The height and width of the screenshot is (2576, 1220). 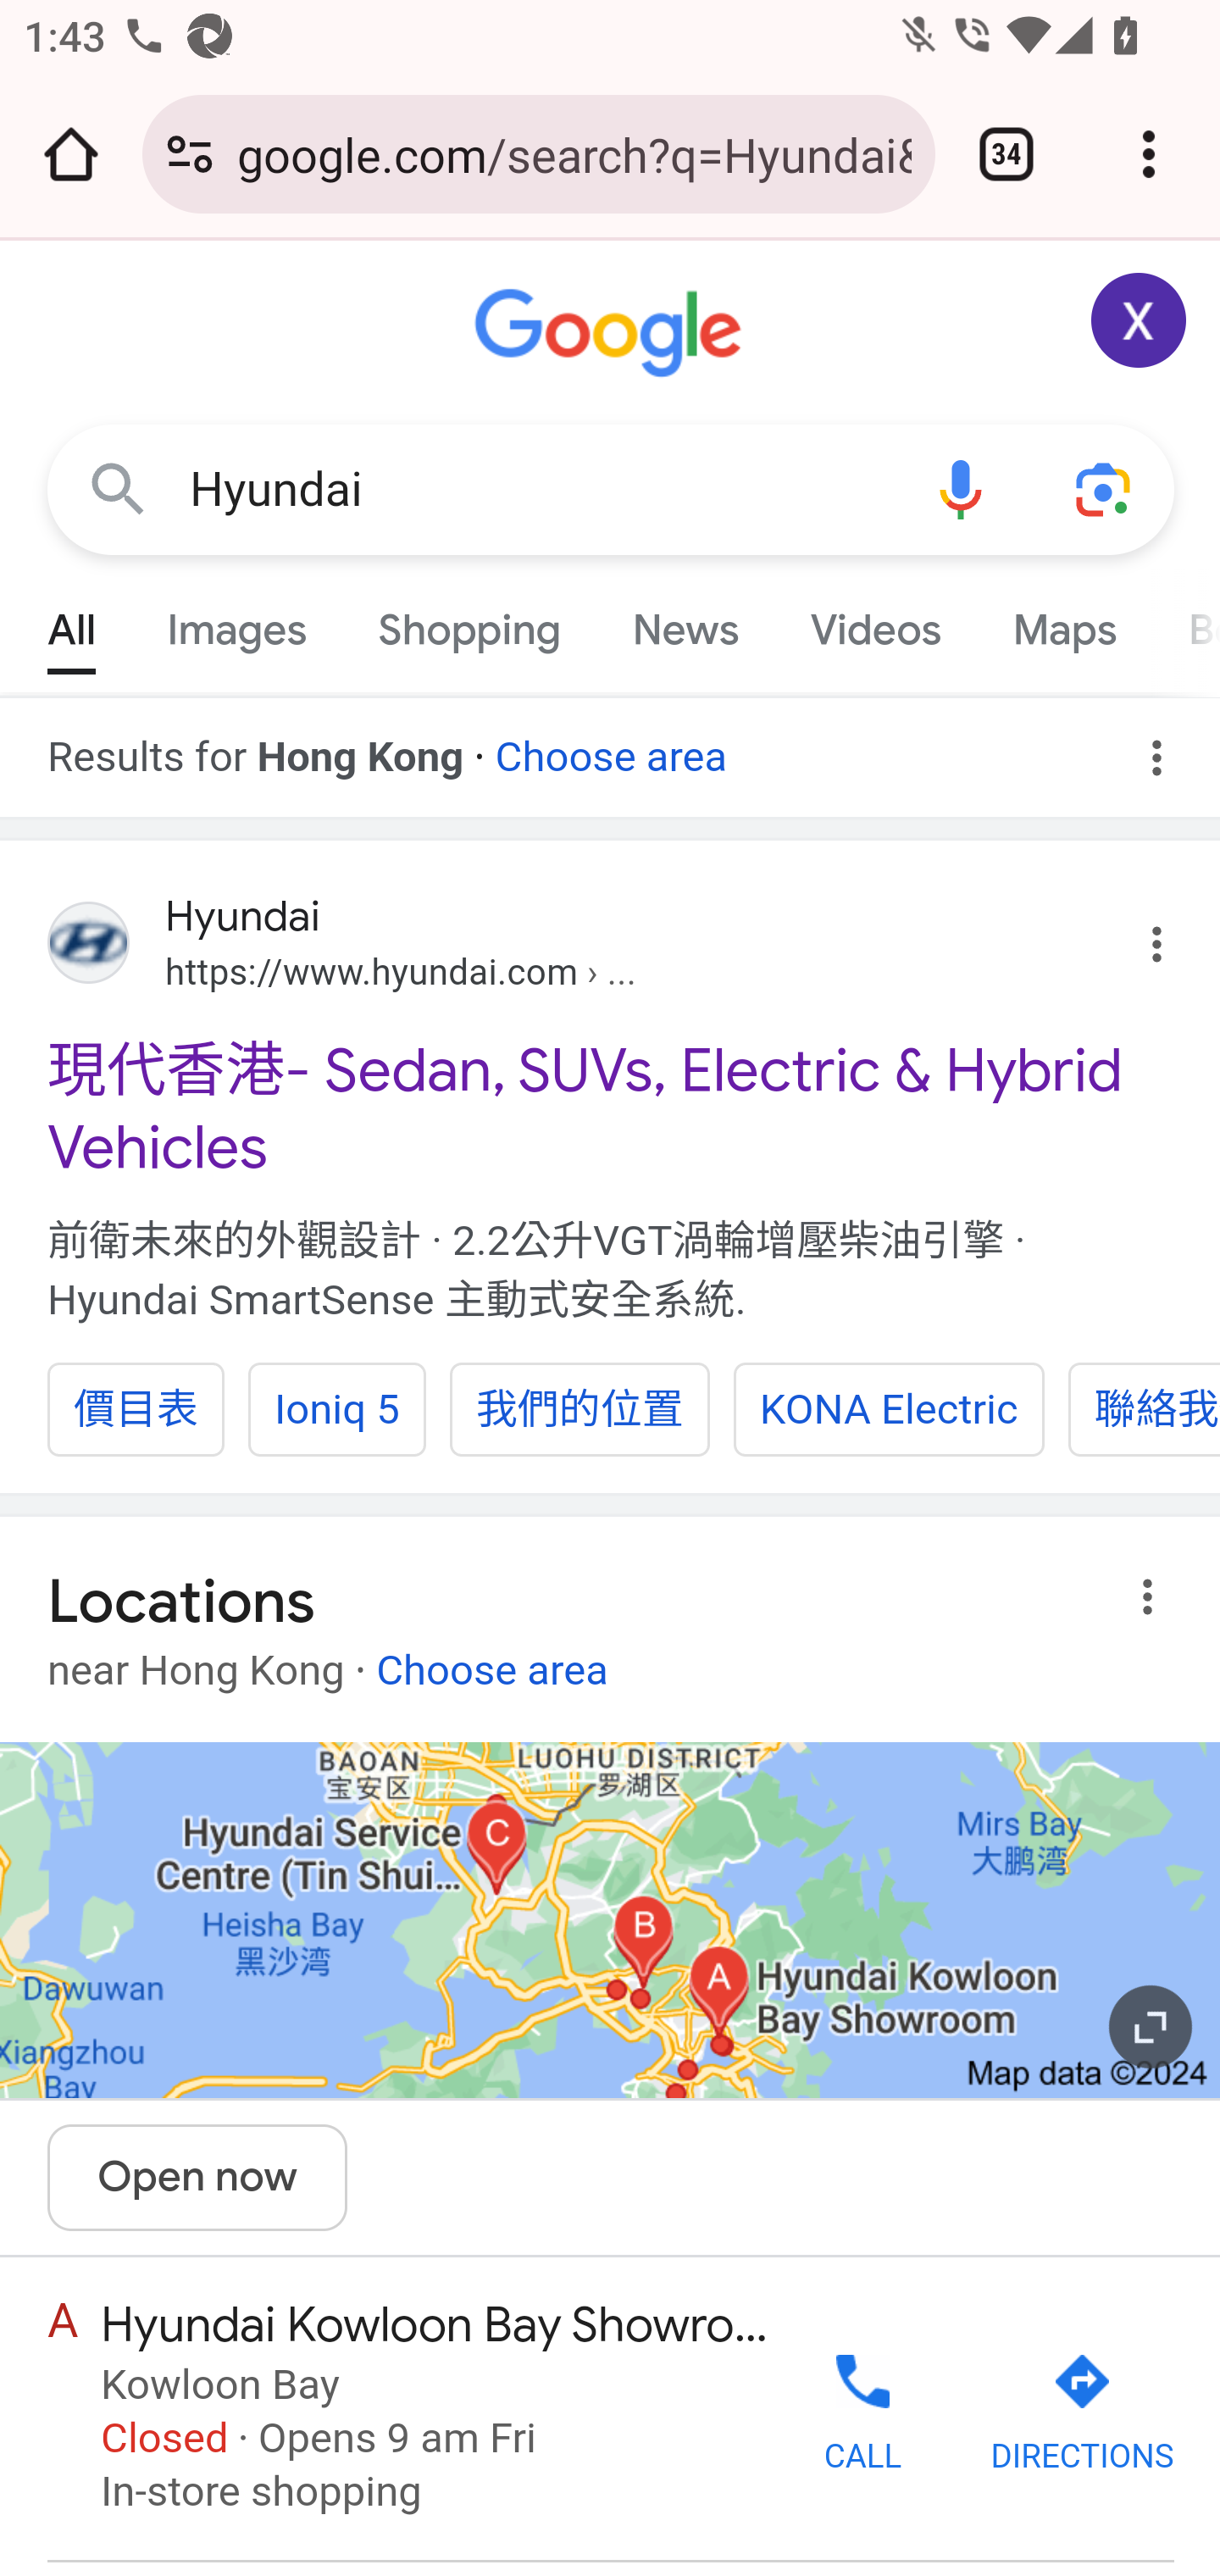 What do you see at coordinates (335, 1408) in the screenshot?
I see `Ioniq 5` at bounding box center [335, 1408].